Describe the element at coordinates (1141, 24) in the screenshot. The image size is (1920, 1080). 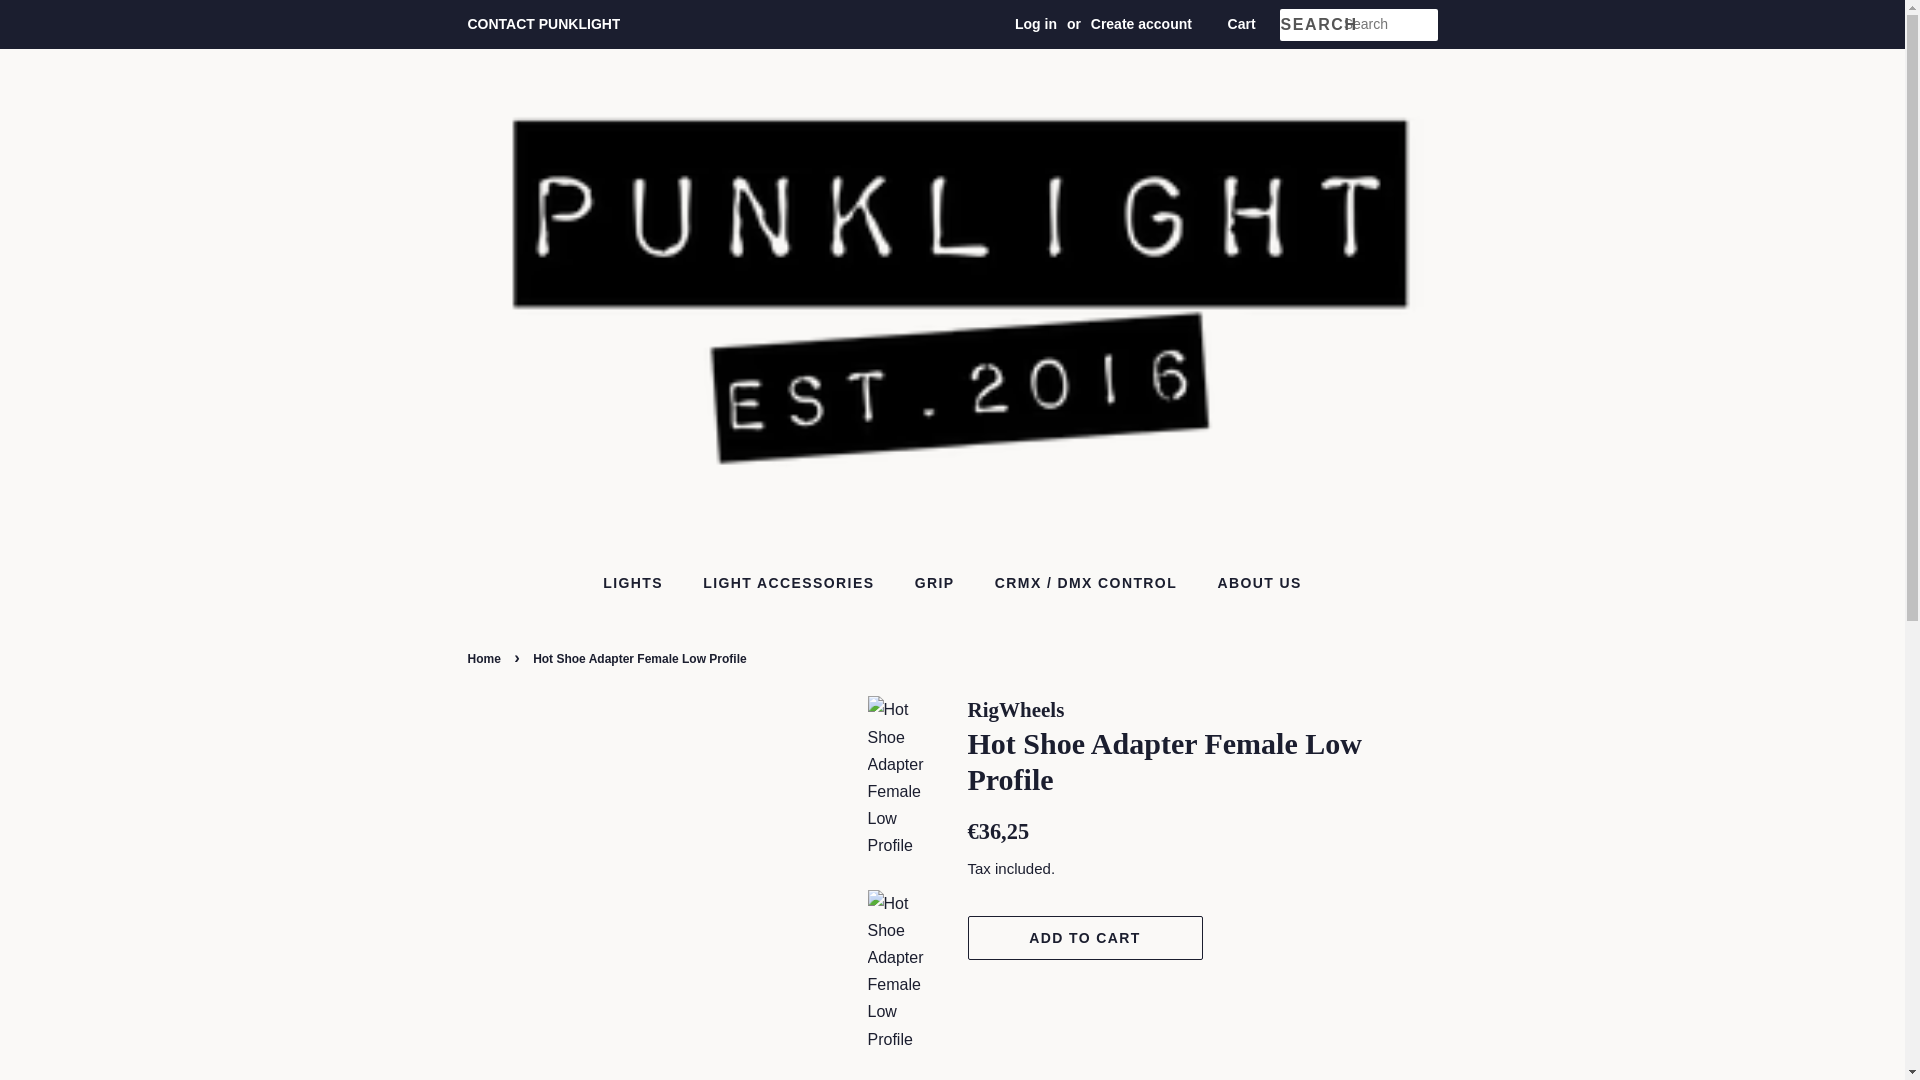
I see `Create account` at that location.